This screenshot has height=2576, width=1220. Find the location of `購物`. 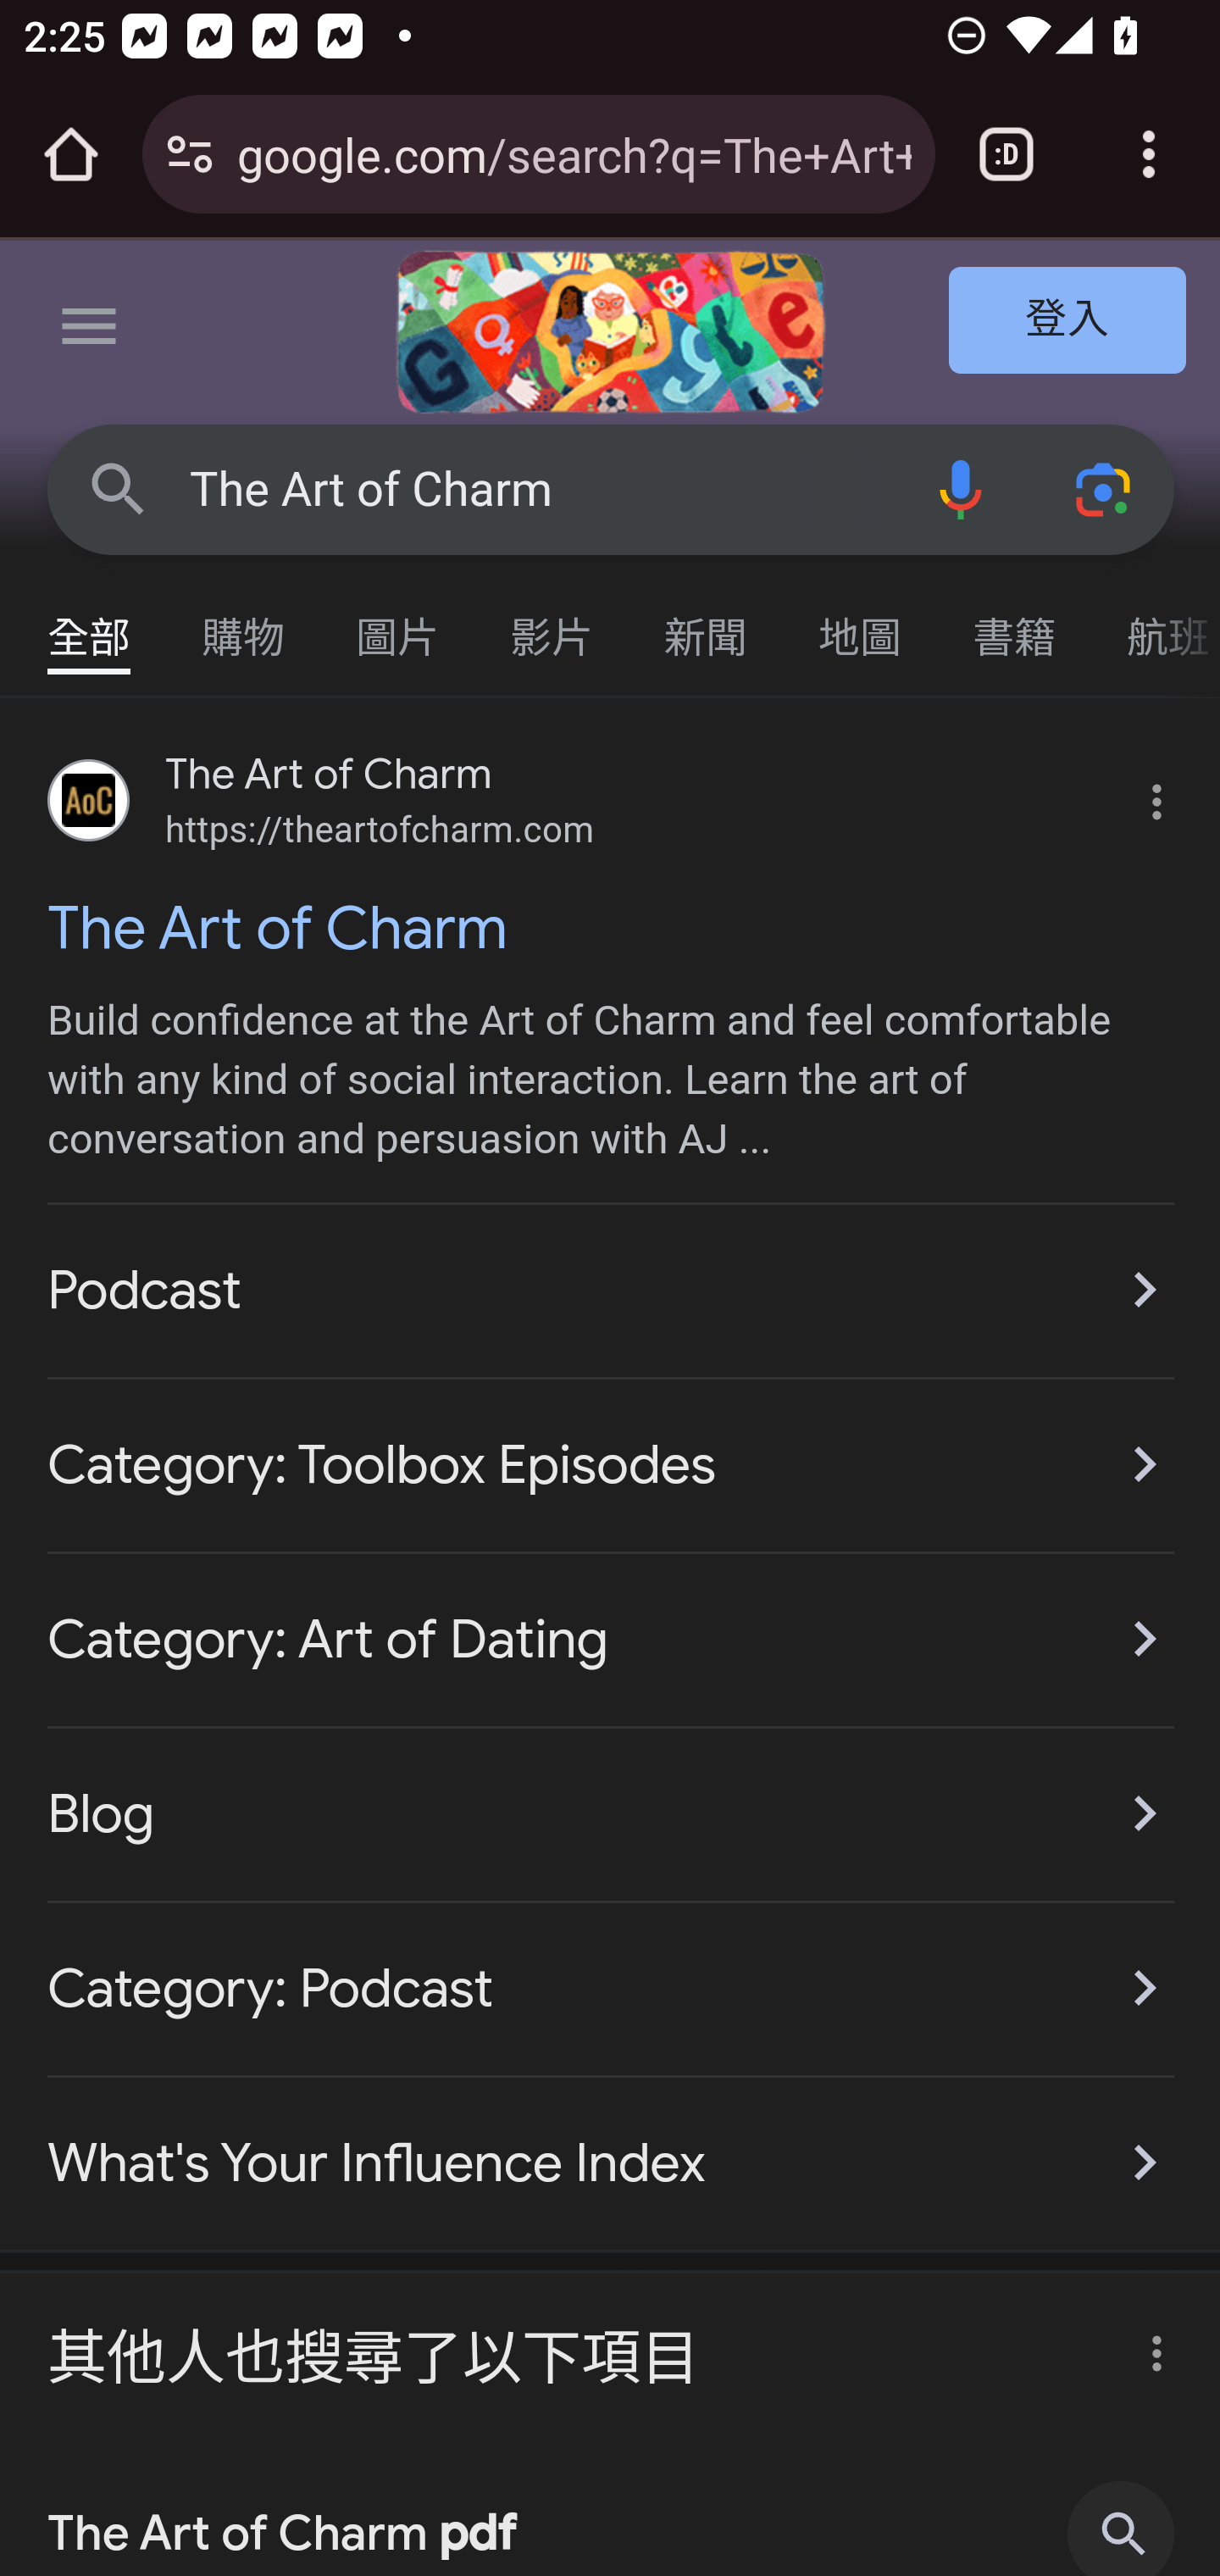

購物 is located at coordinates (244, 622).